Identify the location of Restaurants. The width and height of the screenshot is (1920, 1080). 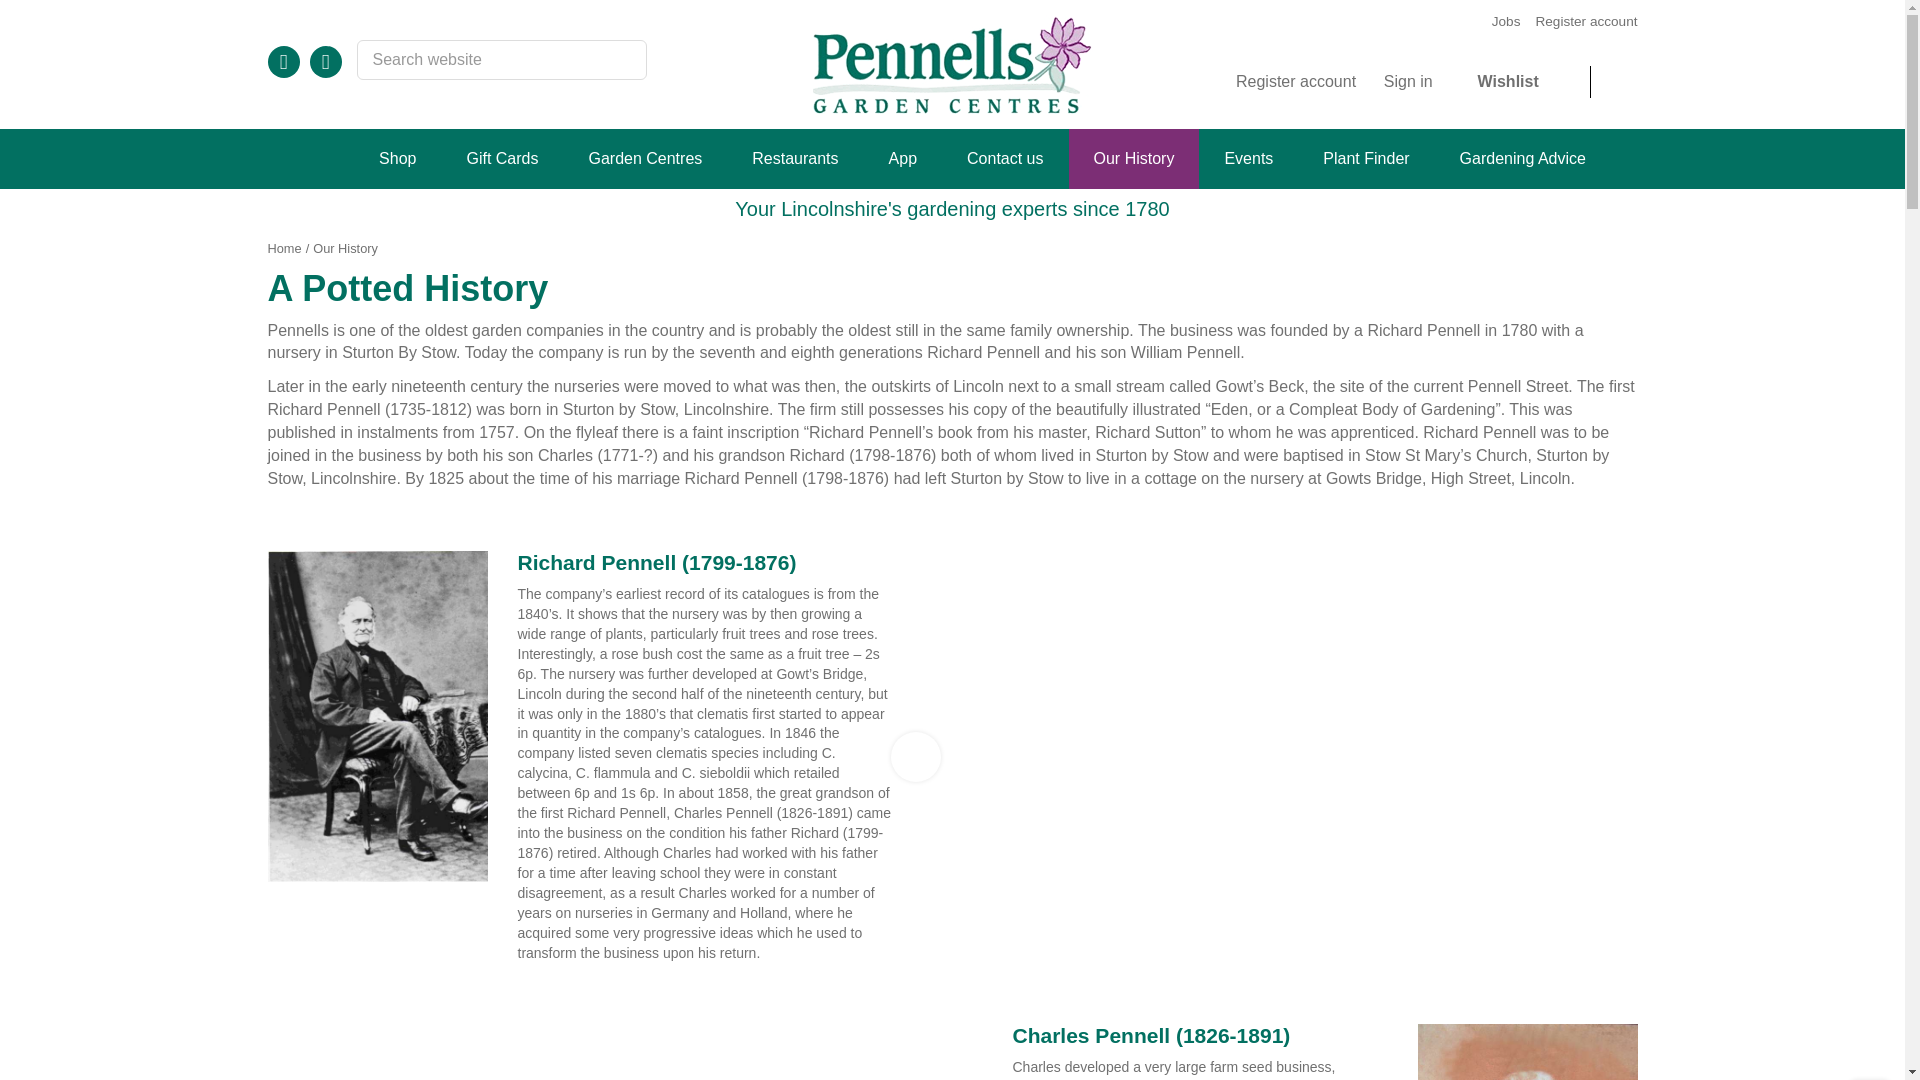
(794, 158).